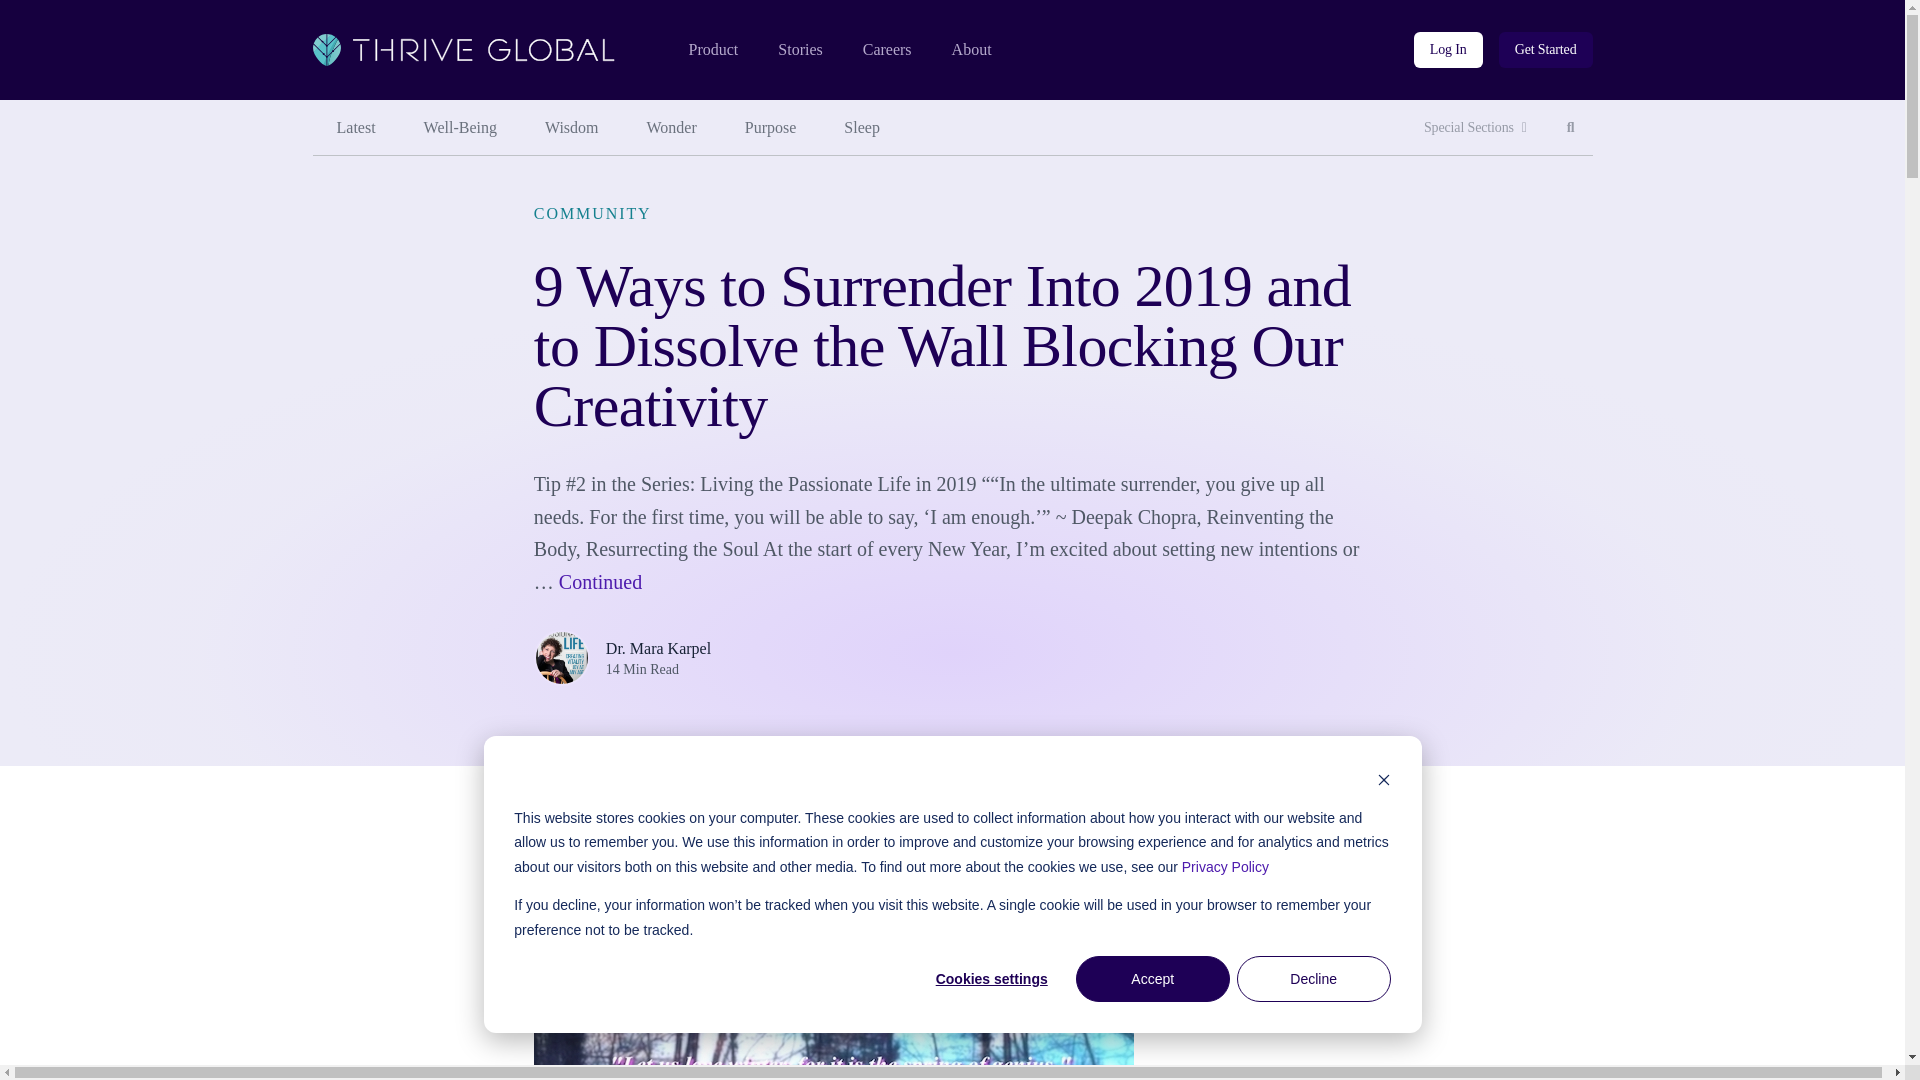  What do you see at coordinates (1475, 128) in the screenshot?
I see `Special Sections` at bounding box center [1475, 128].